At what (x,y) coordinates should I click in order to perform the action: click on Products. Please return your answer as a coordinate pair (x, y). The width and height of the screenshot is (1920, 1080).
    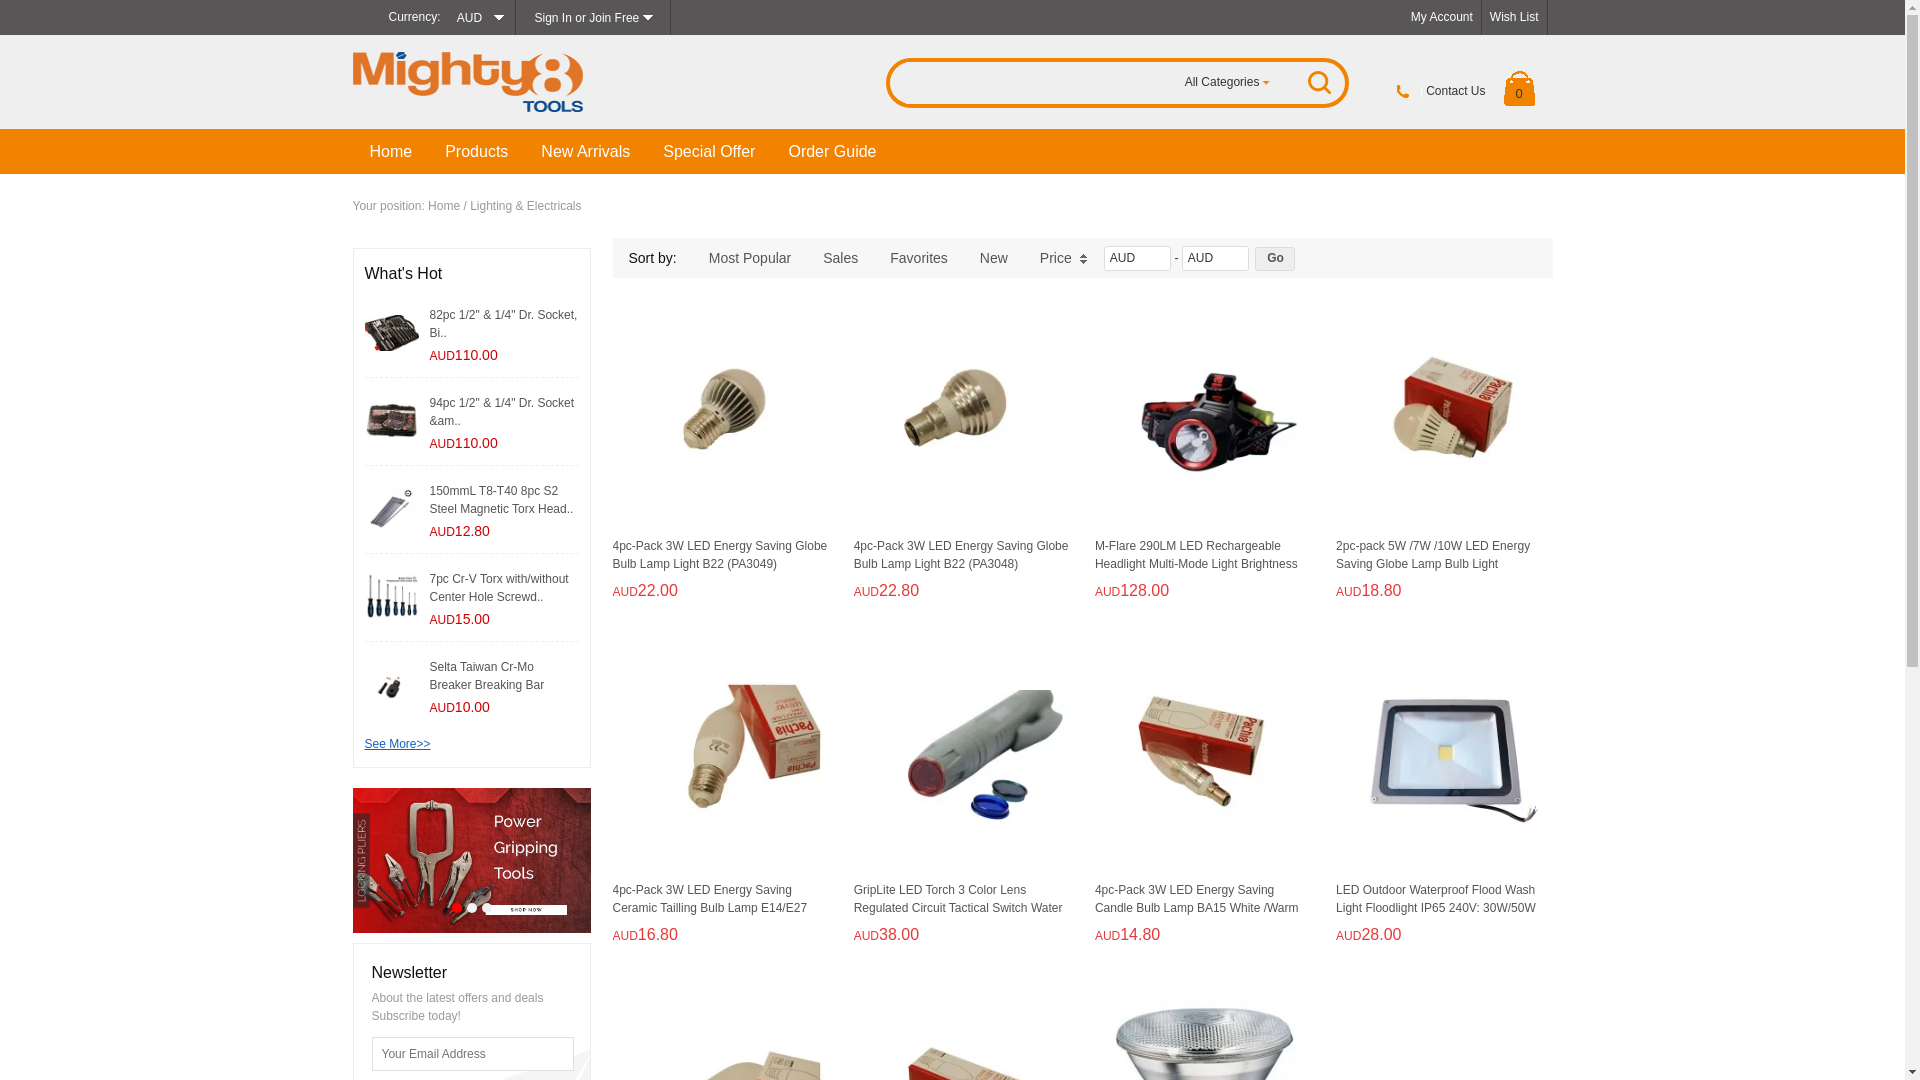
    Looking at the image, I should click on (477, 152).